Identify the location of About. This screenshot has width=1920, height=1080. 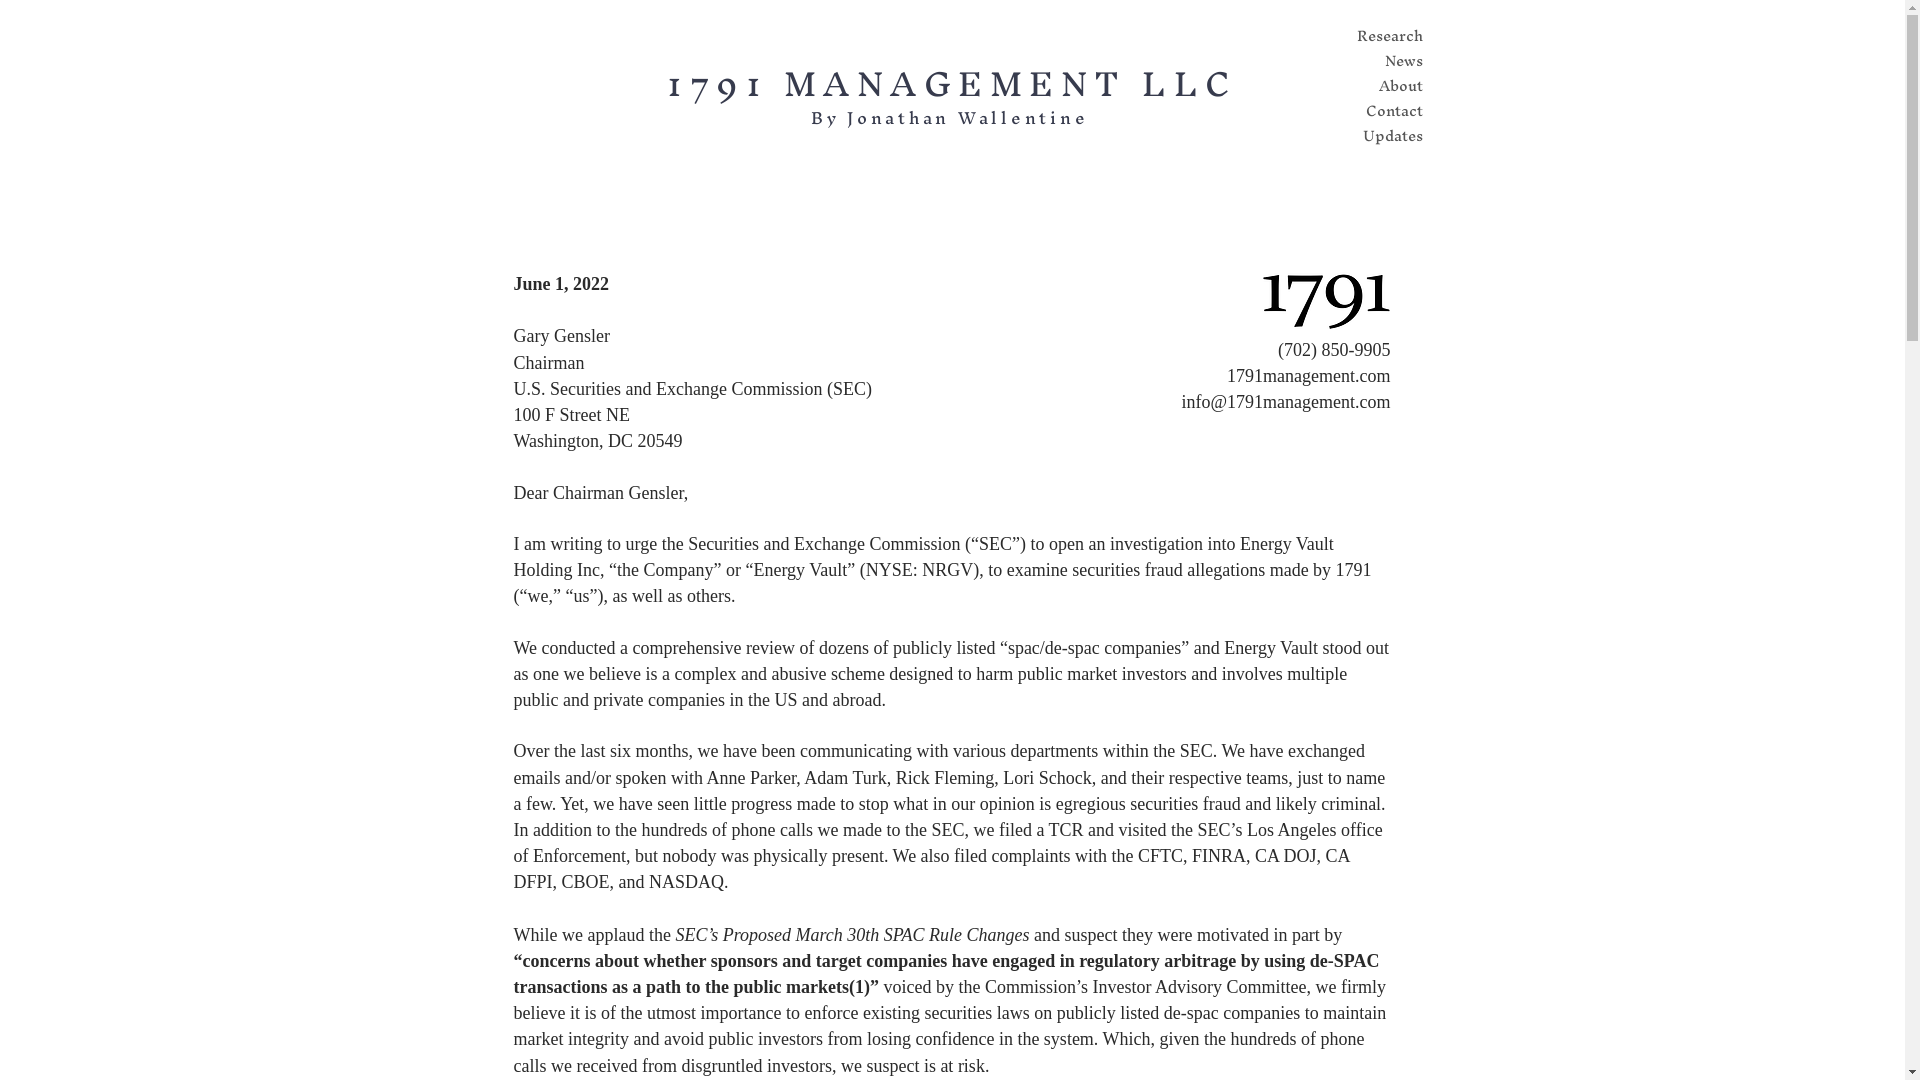
(1364, 86).